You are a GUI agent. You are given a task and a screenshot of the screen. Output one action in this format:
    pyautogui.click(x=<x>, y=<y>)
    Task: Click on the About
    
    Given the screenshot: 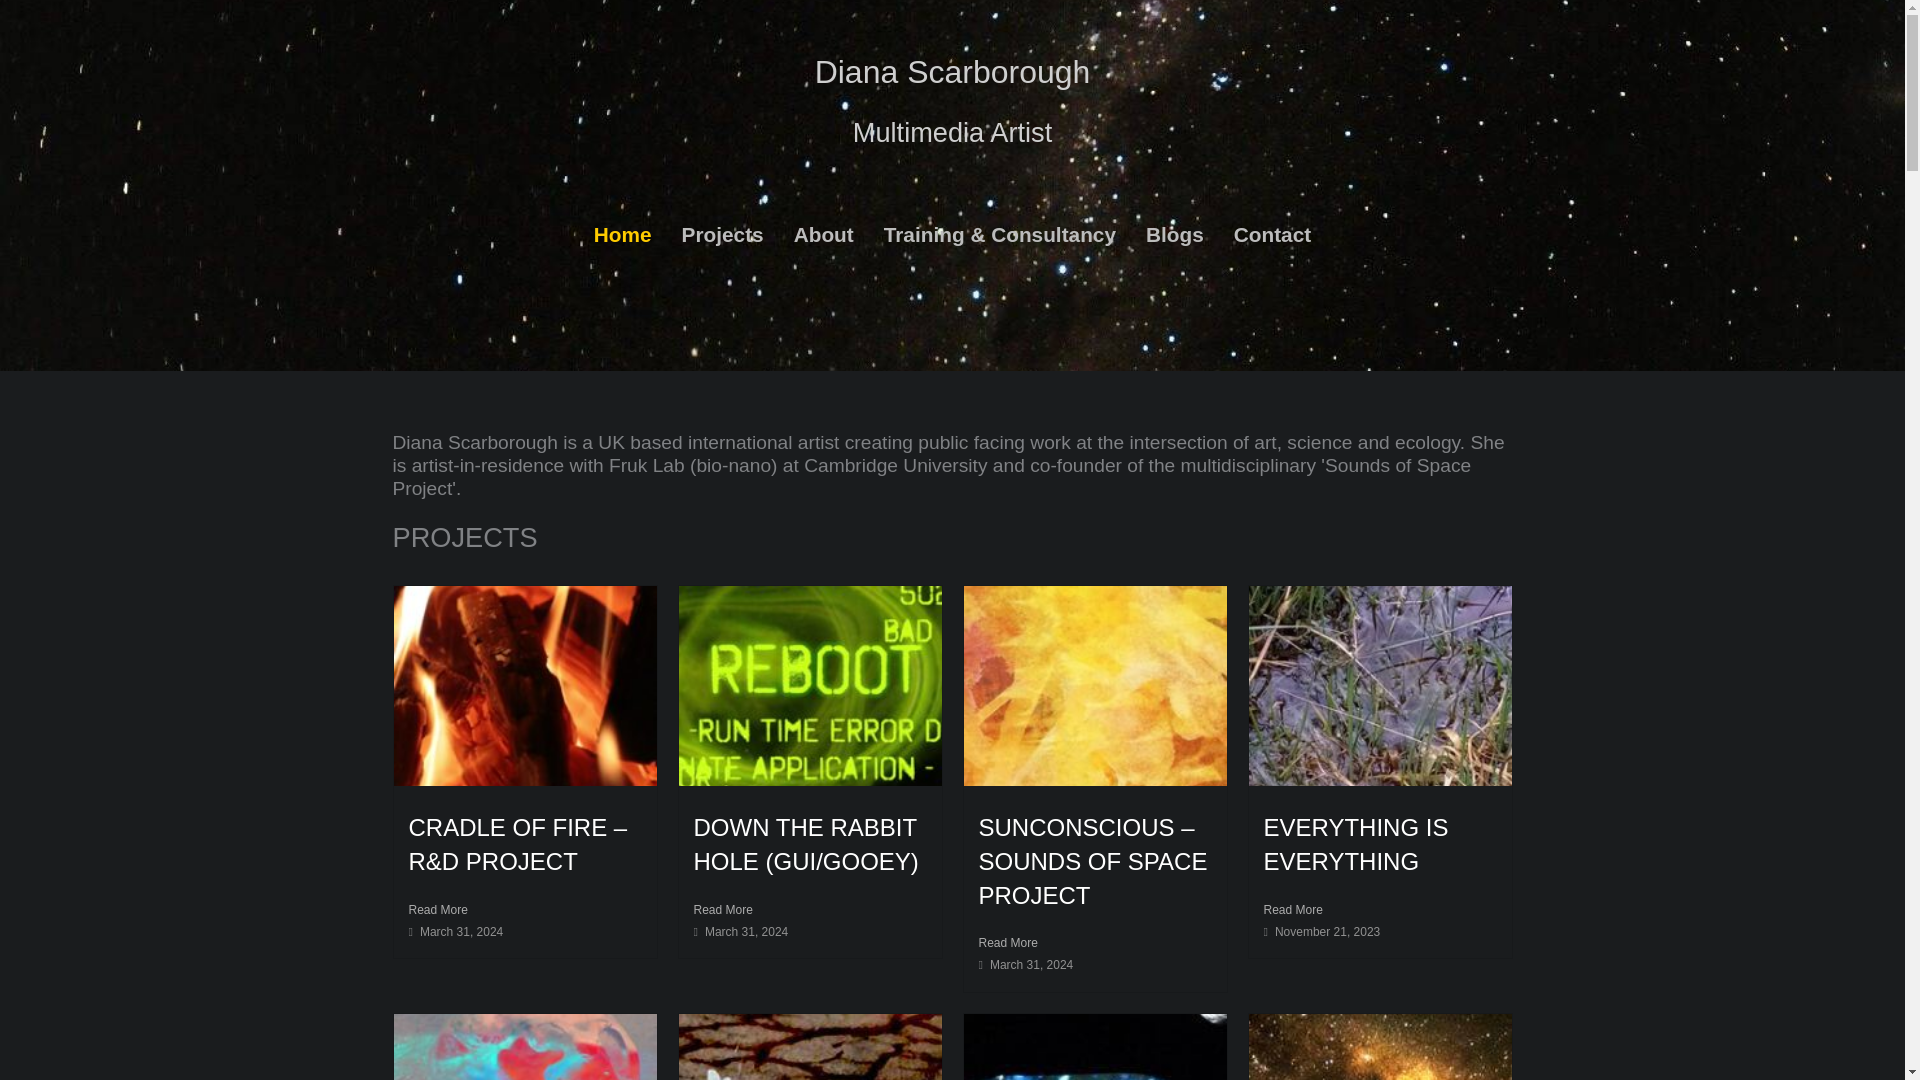 What is the action you would take?
    pyautogui.click(x=824, y=235)
    